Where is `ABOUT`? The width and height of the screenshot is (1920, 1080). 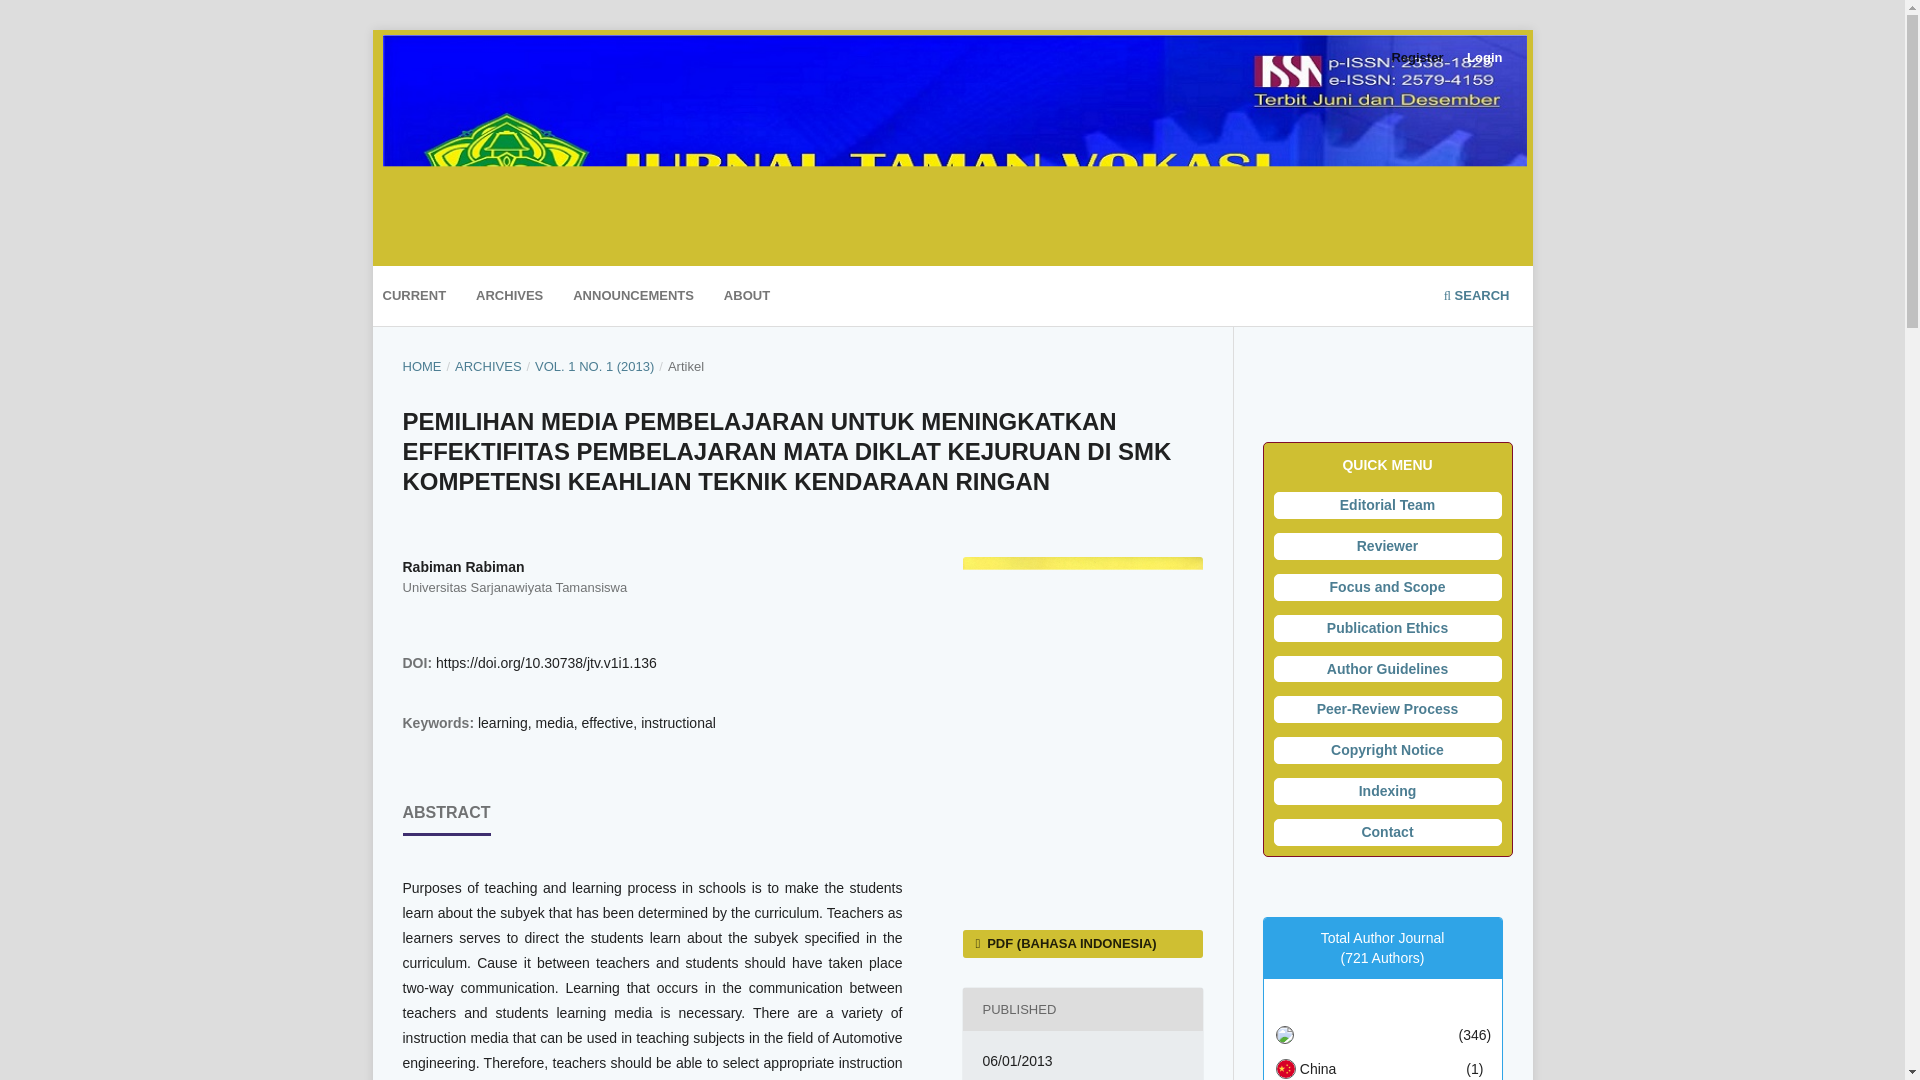 ABOUT is located at coordinates (746, 298).